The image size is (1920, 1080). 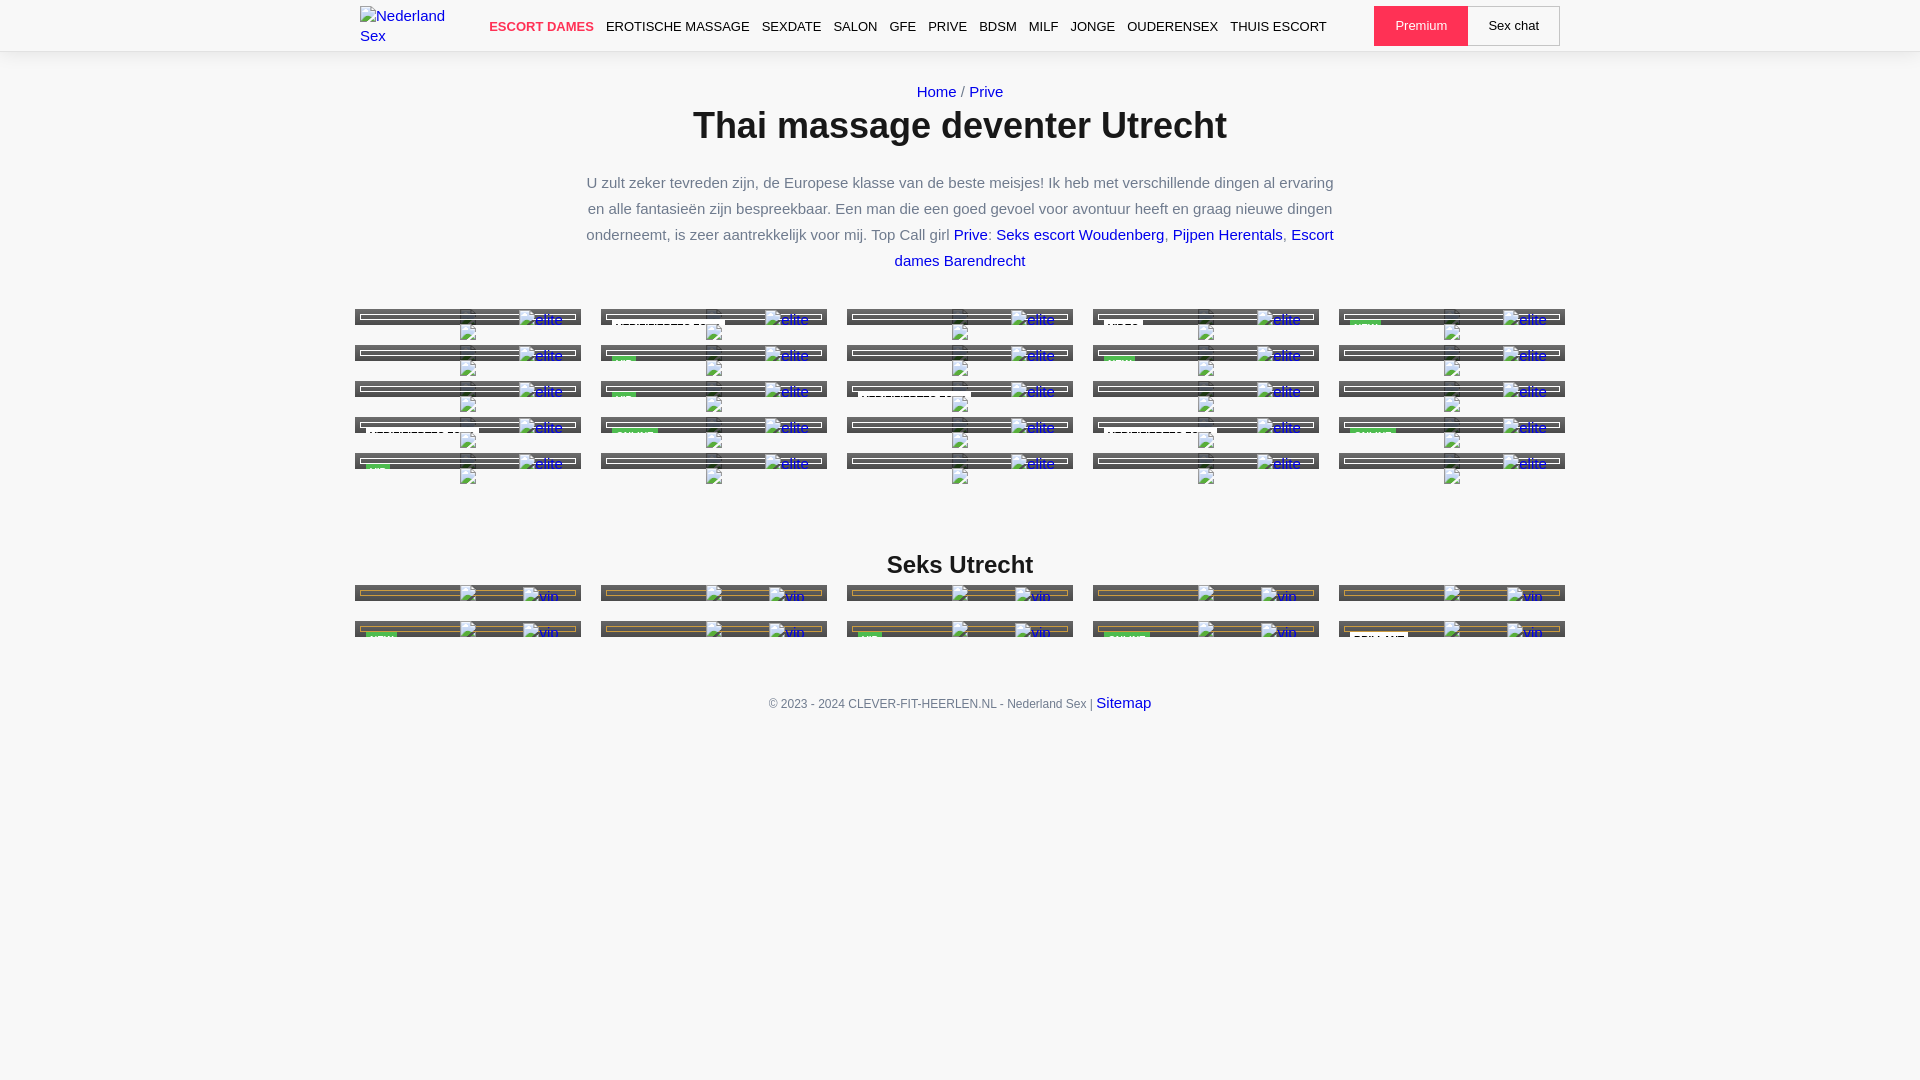 What do you see at coordinates (714, 352) in the screenshot?
I see `VIP` at bounding box center [714, 352].